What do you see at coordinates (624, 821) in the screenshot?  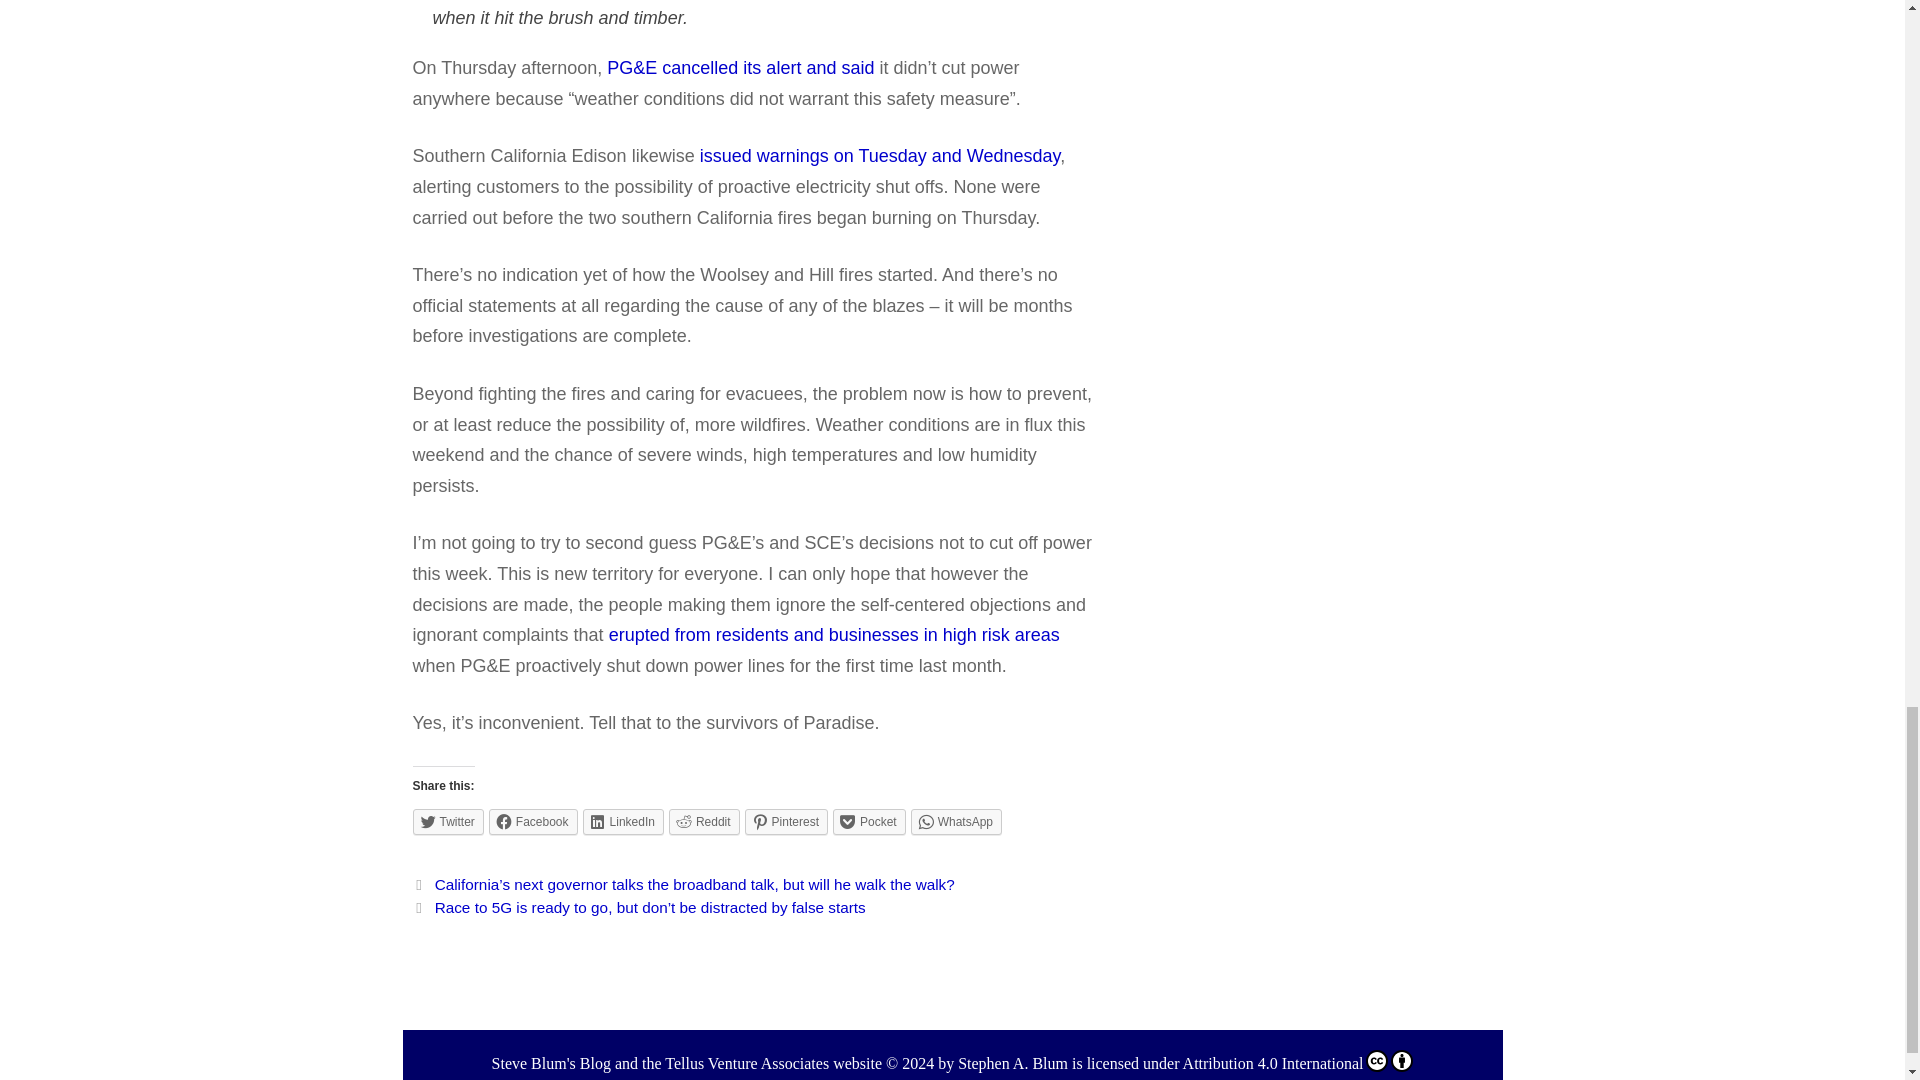 I see `Click to share on LinkedIn` at bounding box center [624, 821].